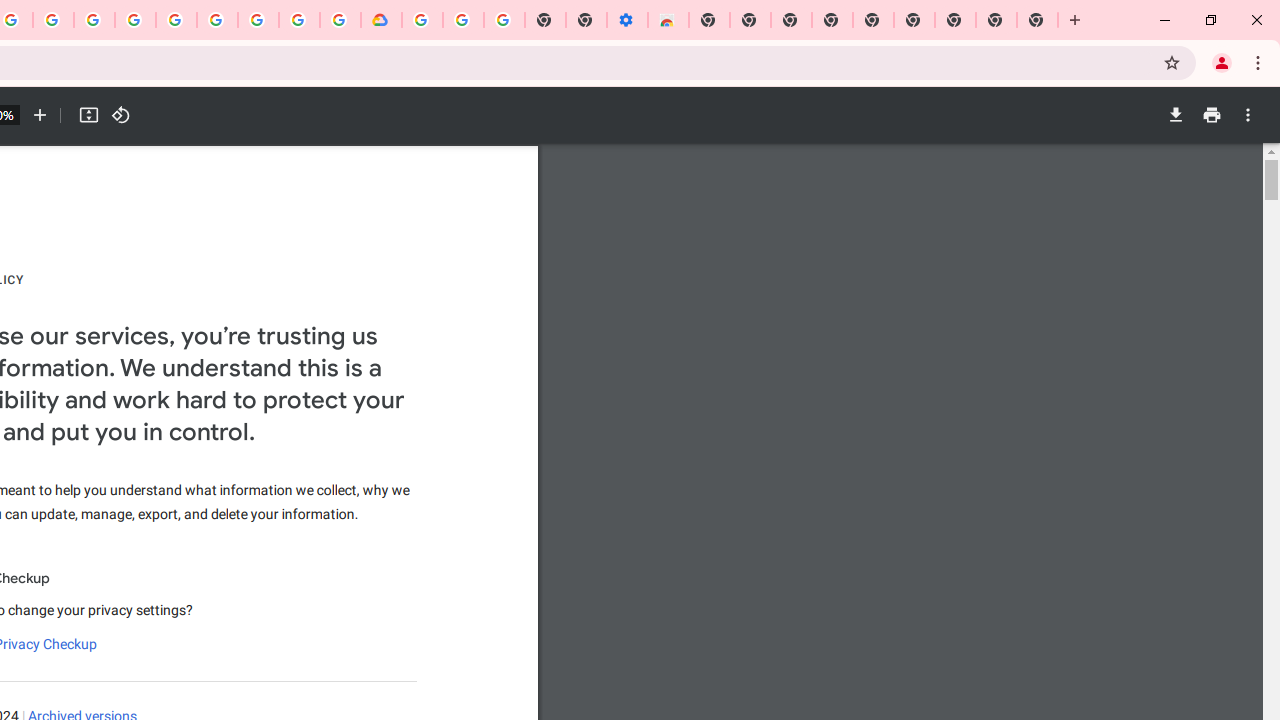 Image resolution: width=1280 pixels, height=720 pixels. What do you see at coordinates (40, 115) in the screenshot?
I see `Zoom in` at bounding box center [40, 115].